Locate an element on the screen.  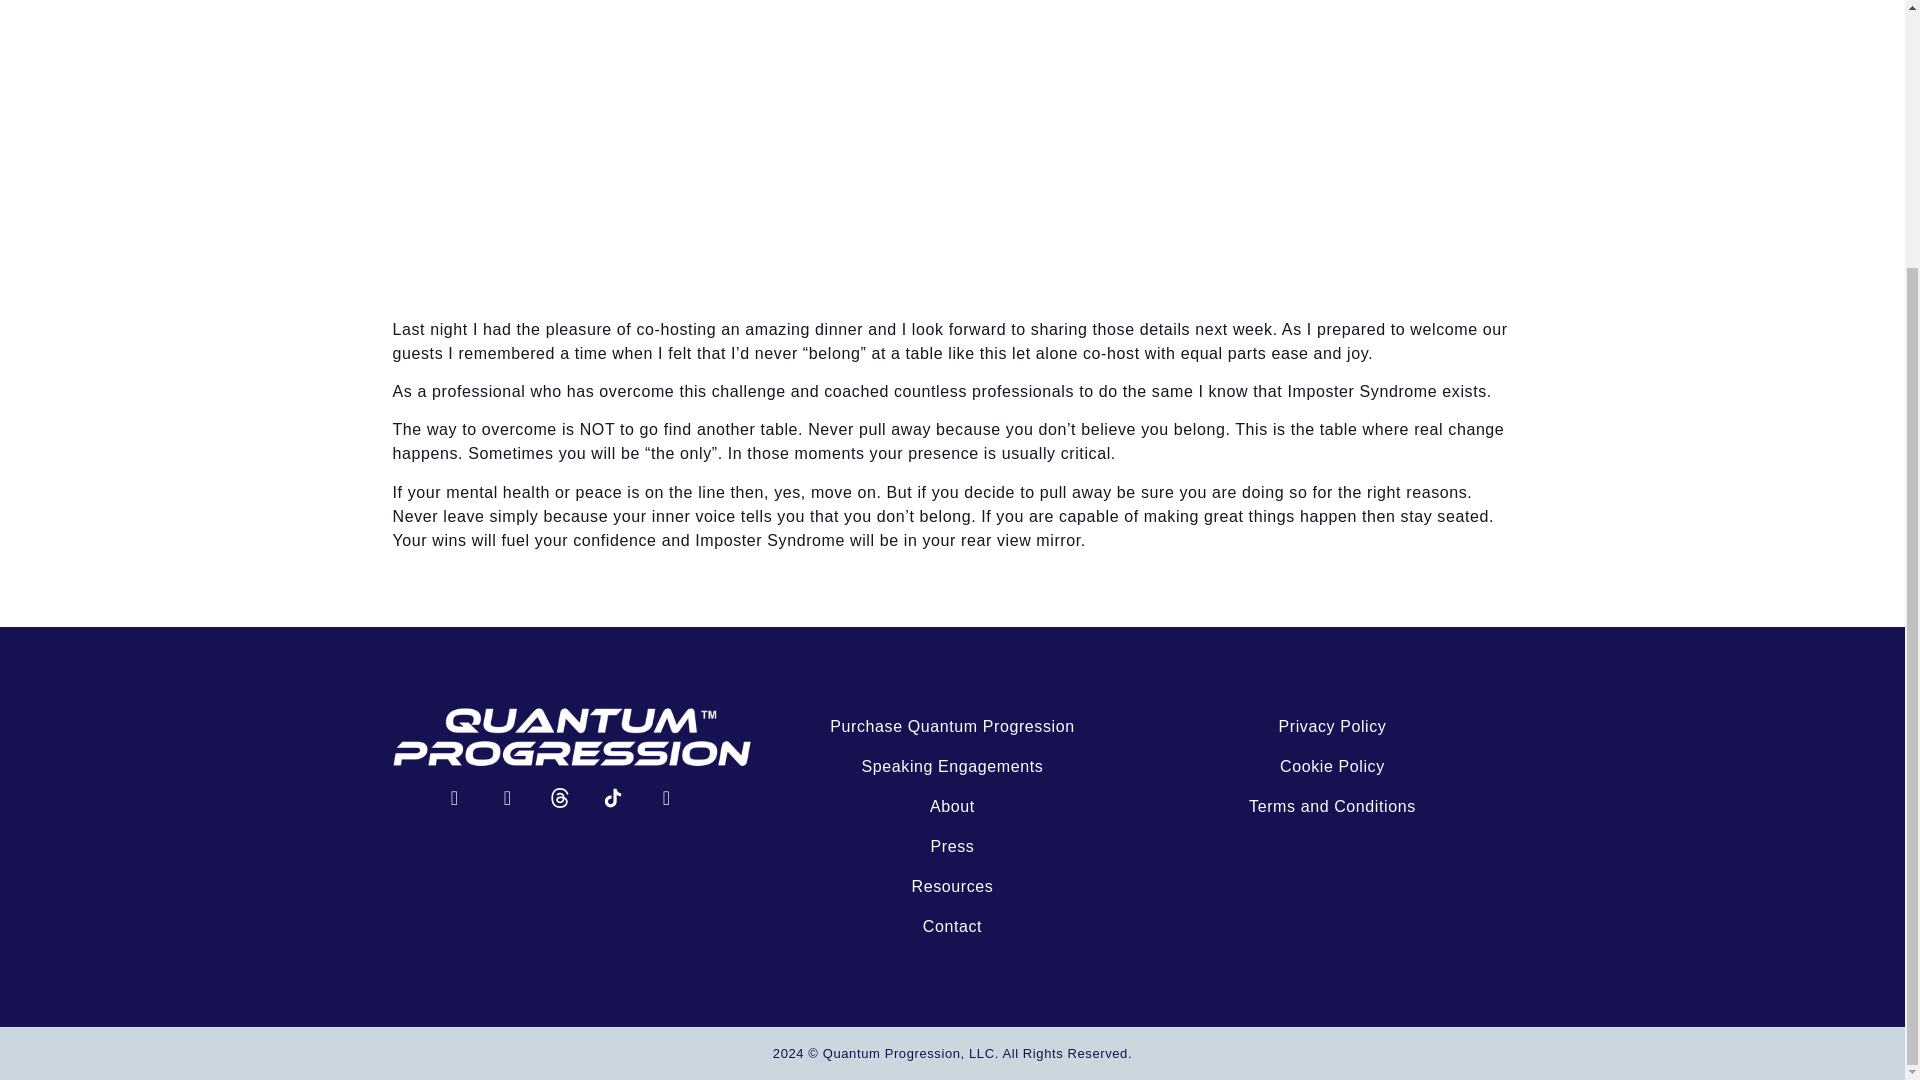
Resources is located at coordinates (952, 887).